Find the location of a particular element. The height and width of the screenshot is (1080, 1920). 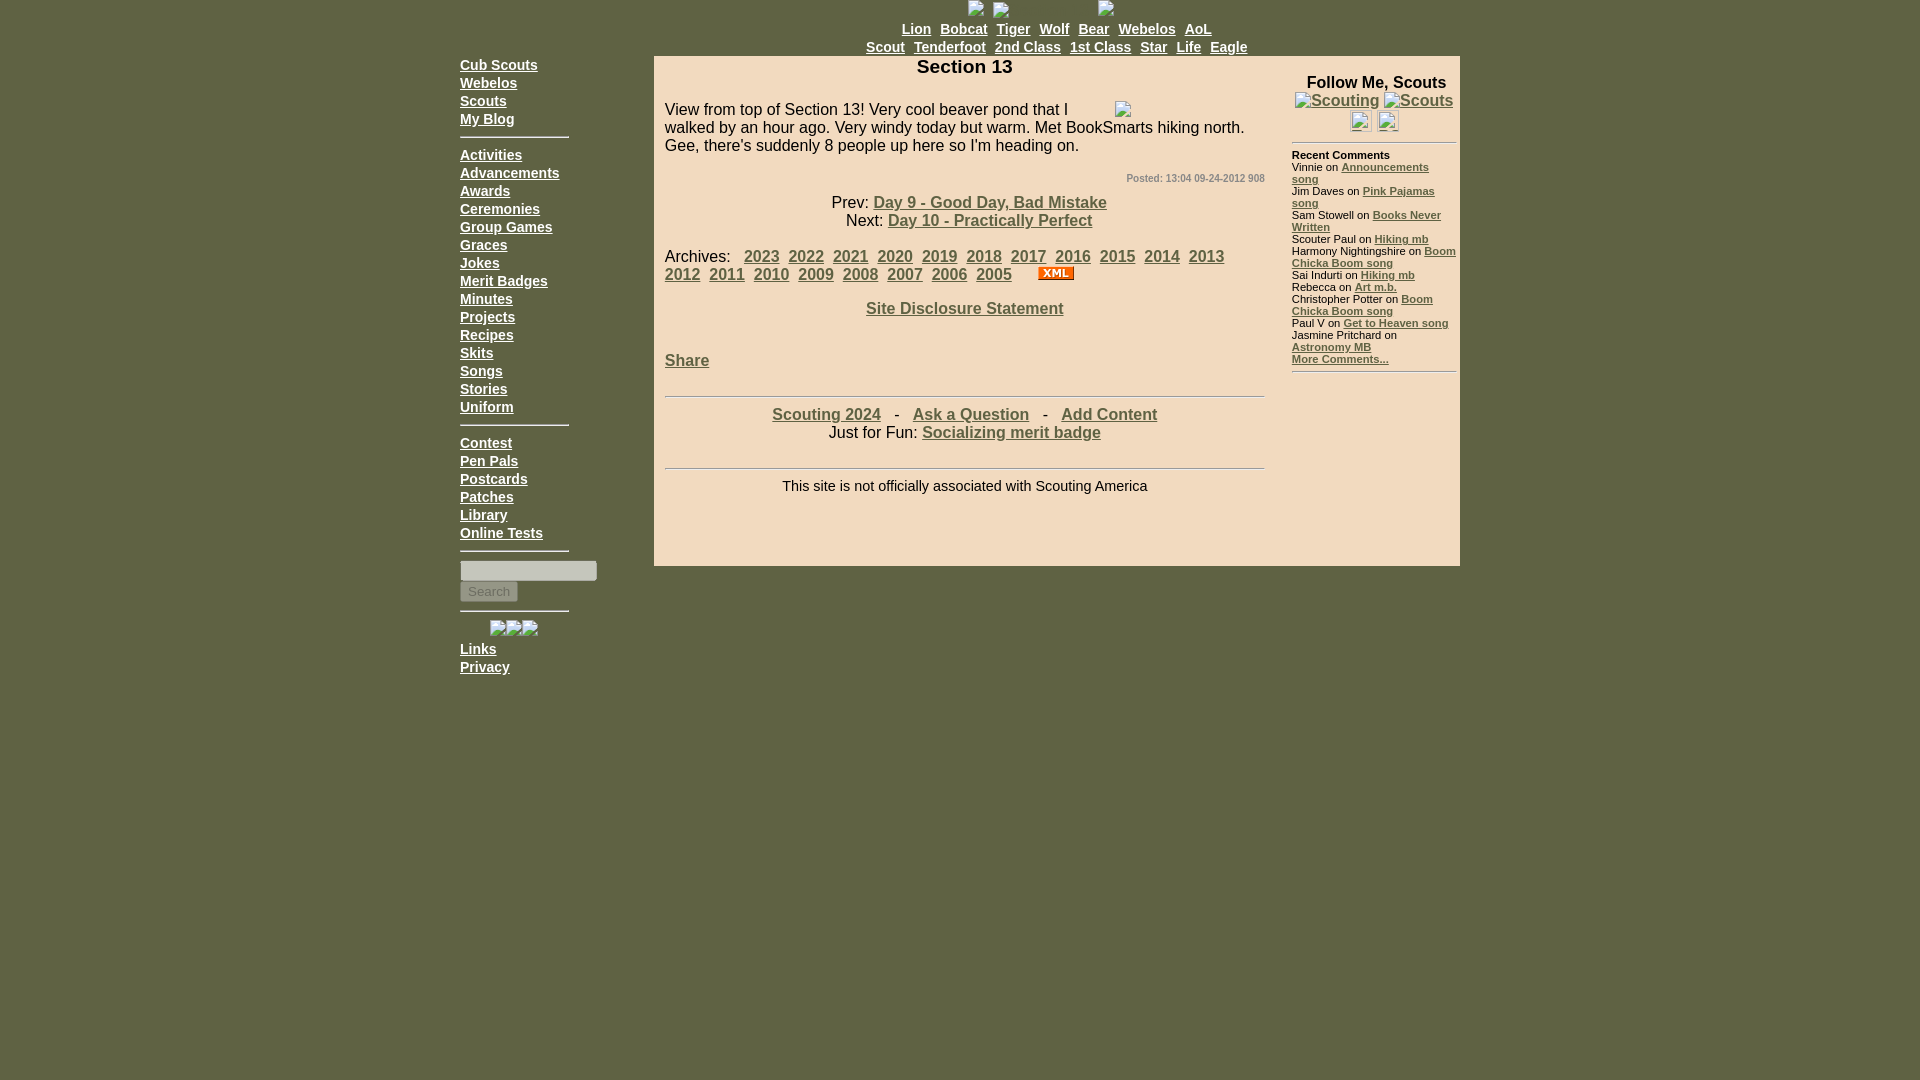

Tiger is located at coordinates (1014, 28).